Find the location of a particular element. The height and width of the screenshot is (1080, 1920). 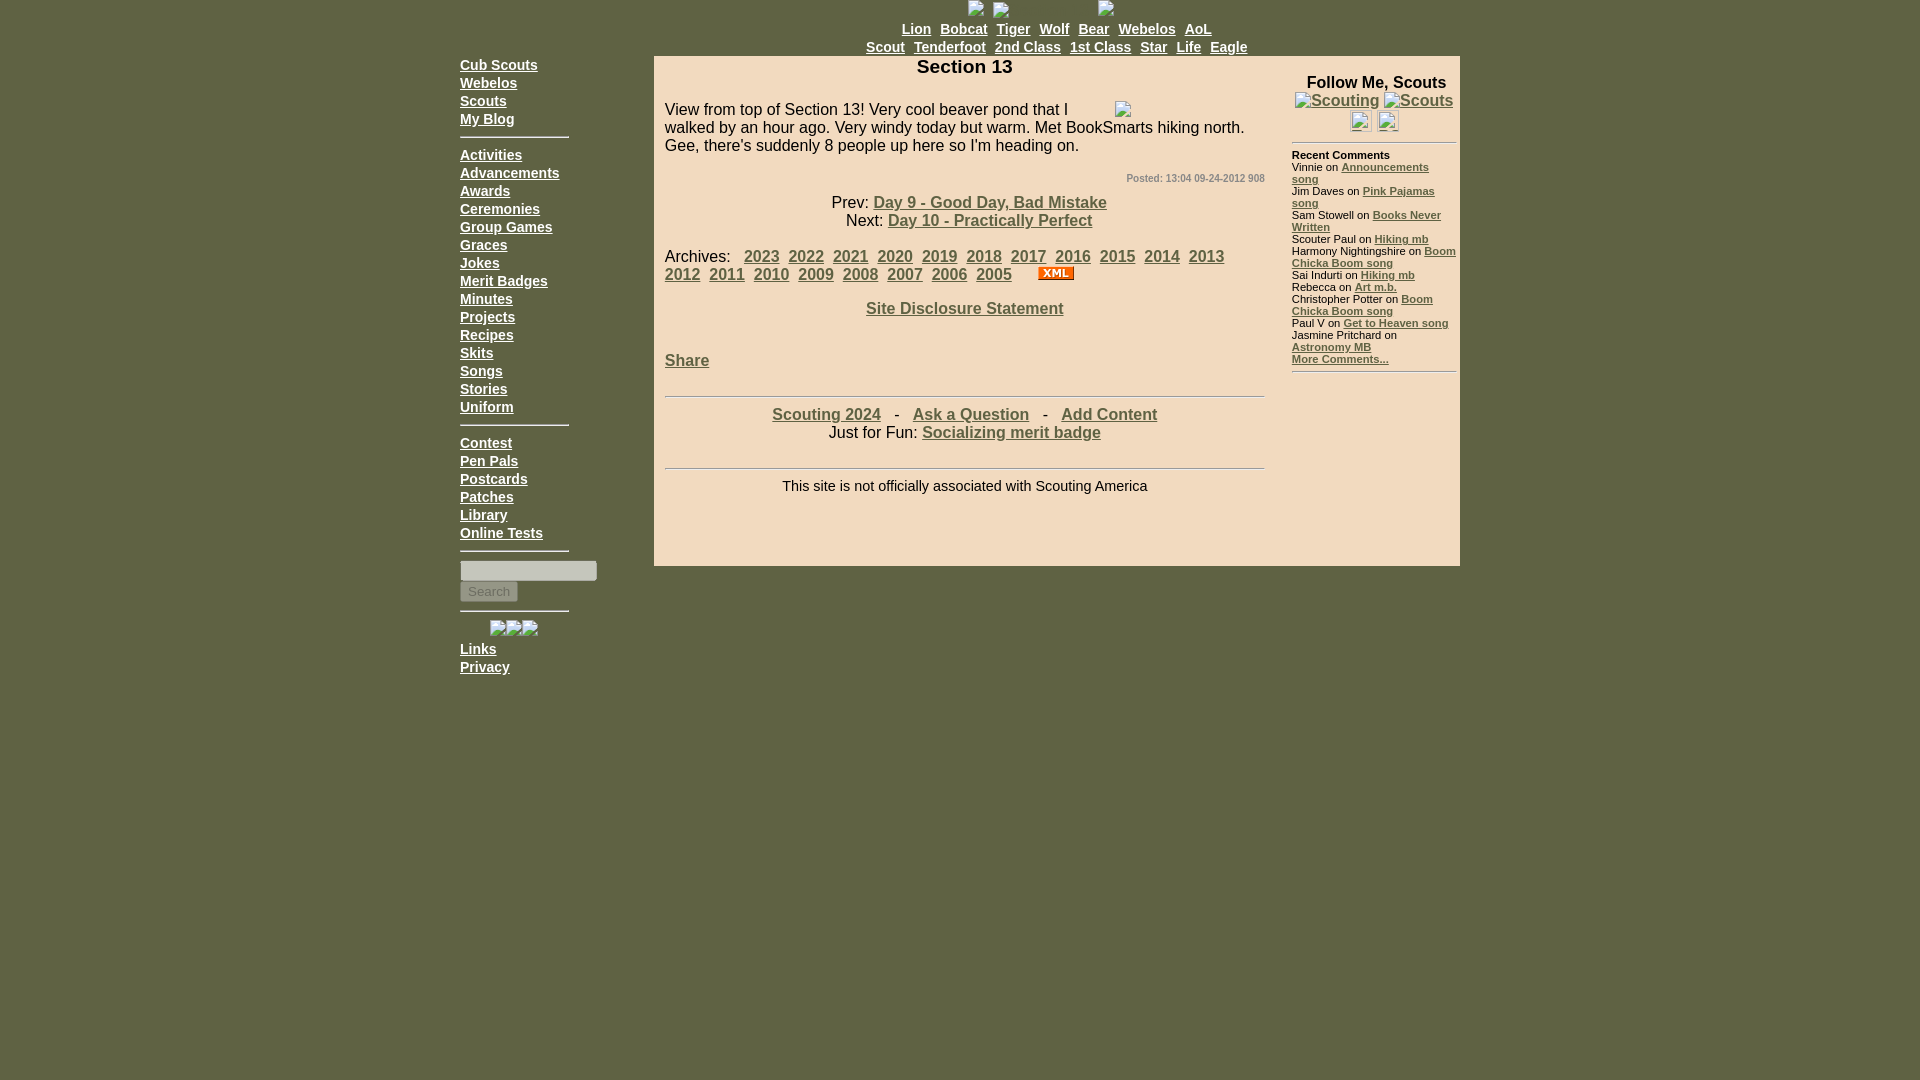

Tiger is located at coordinates (1014, 28).